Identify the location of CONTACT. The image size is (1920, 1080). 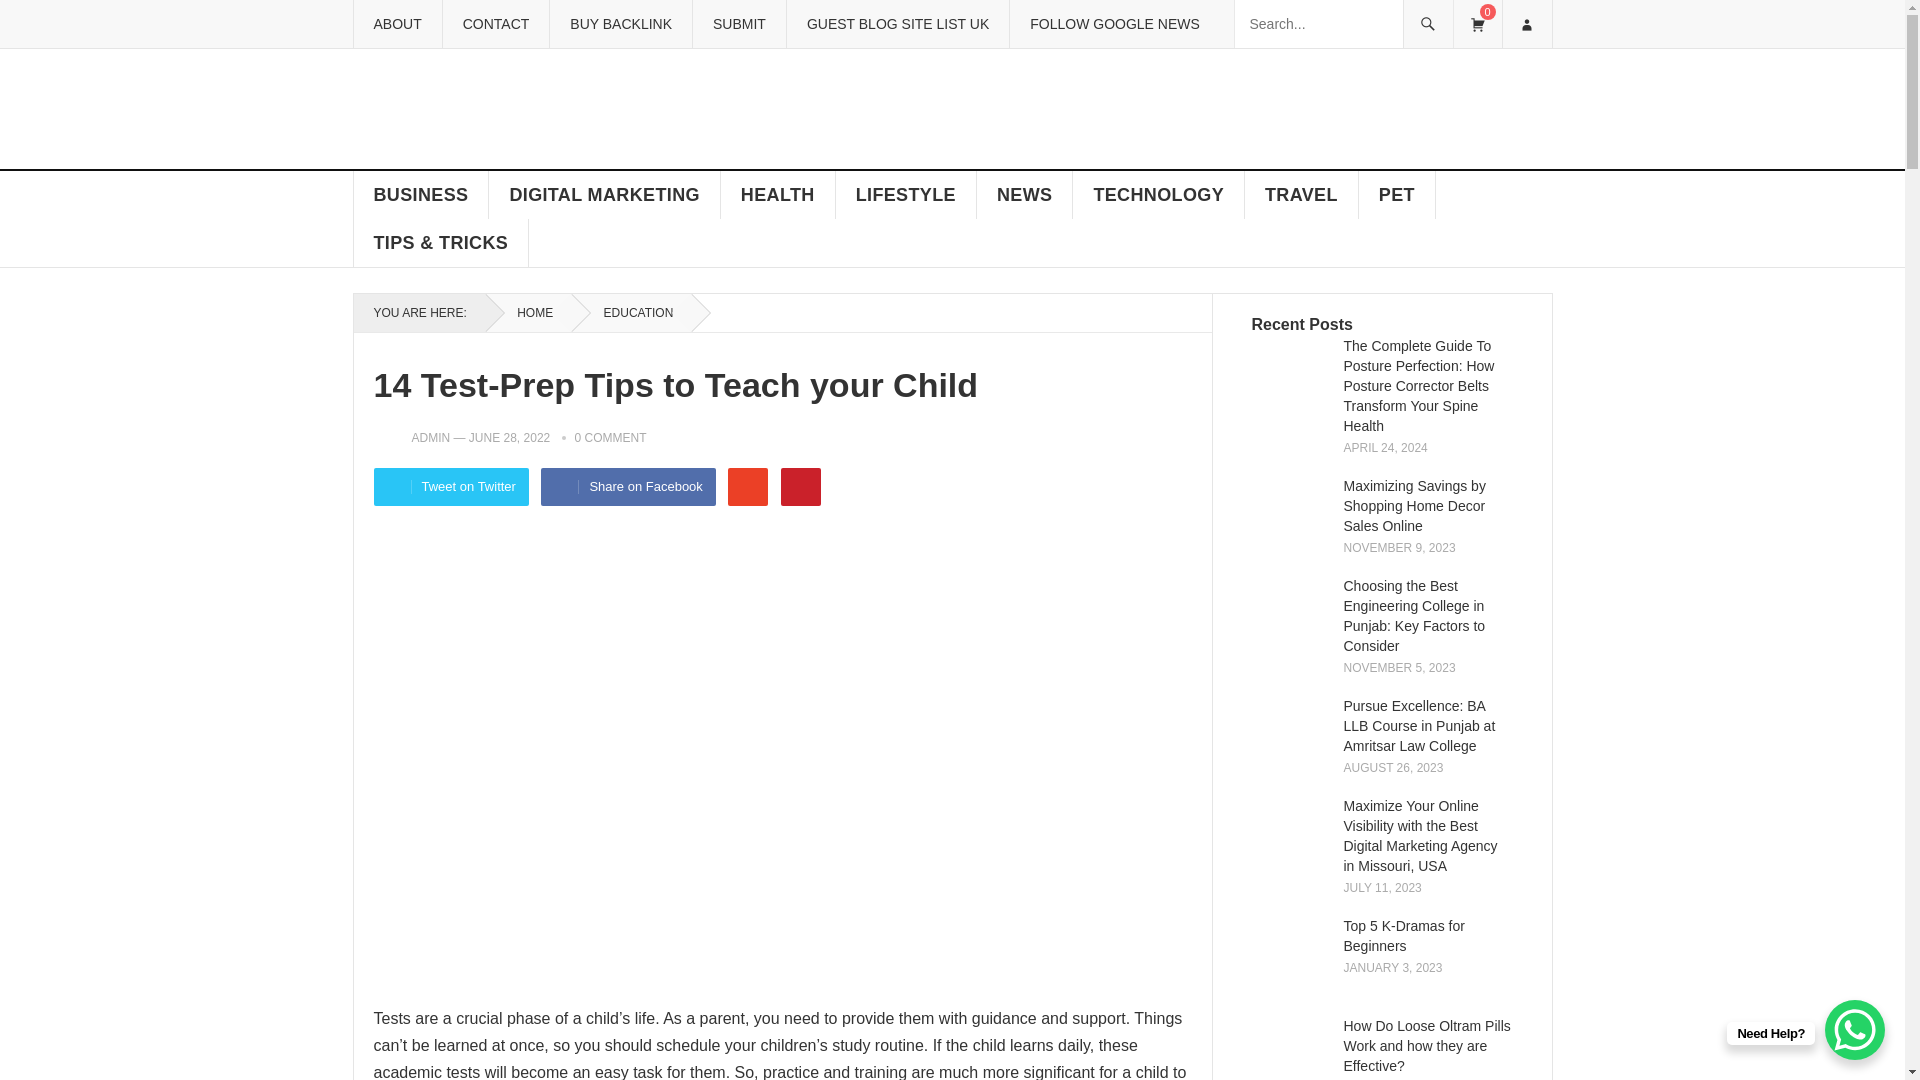
(495, 24).